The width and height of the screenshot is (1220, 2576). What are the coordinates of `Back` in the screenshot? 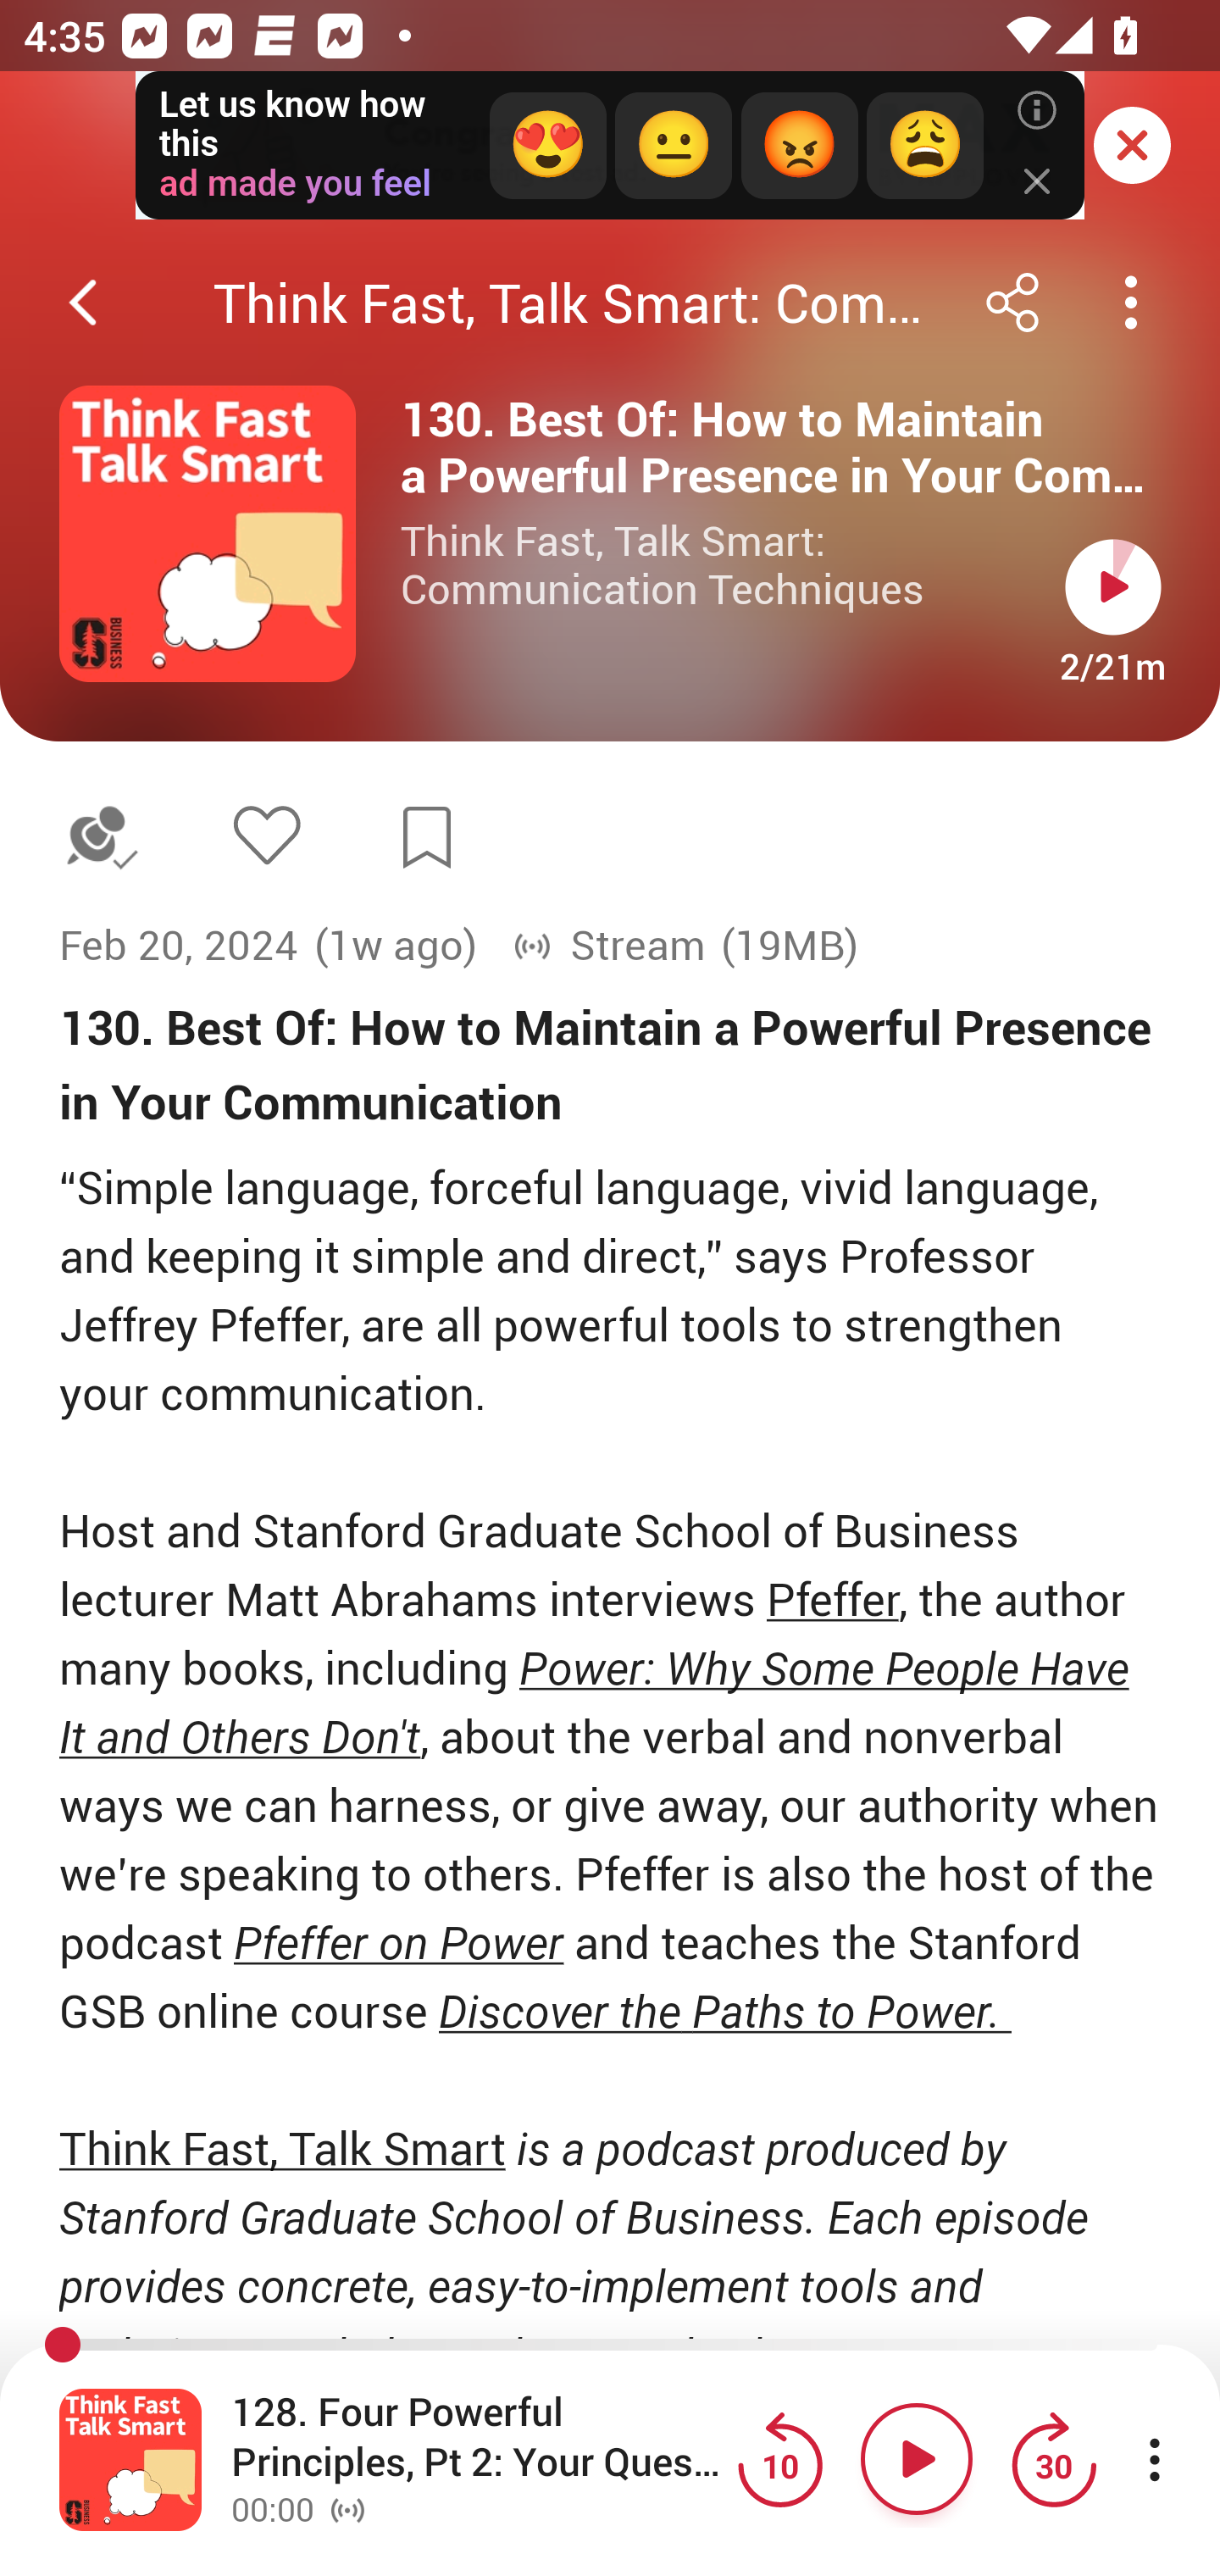 It's located at (83, 303).